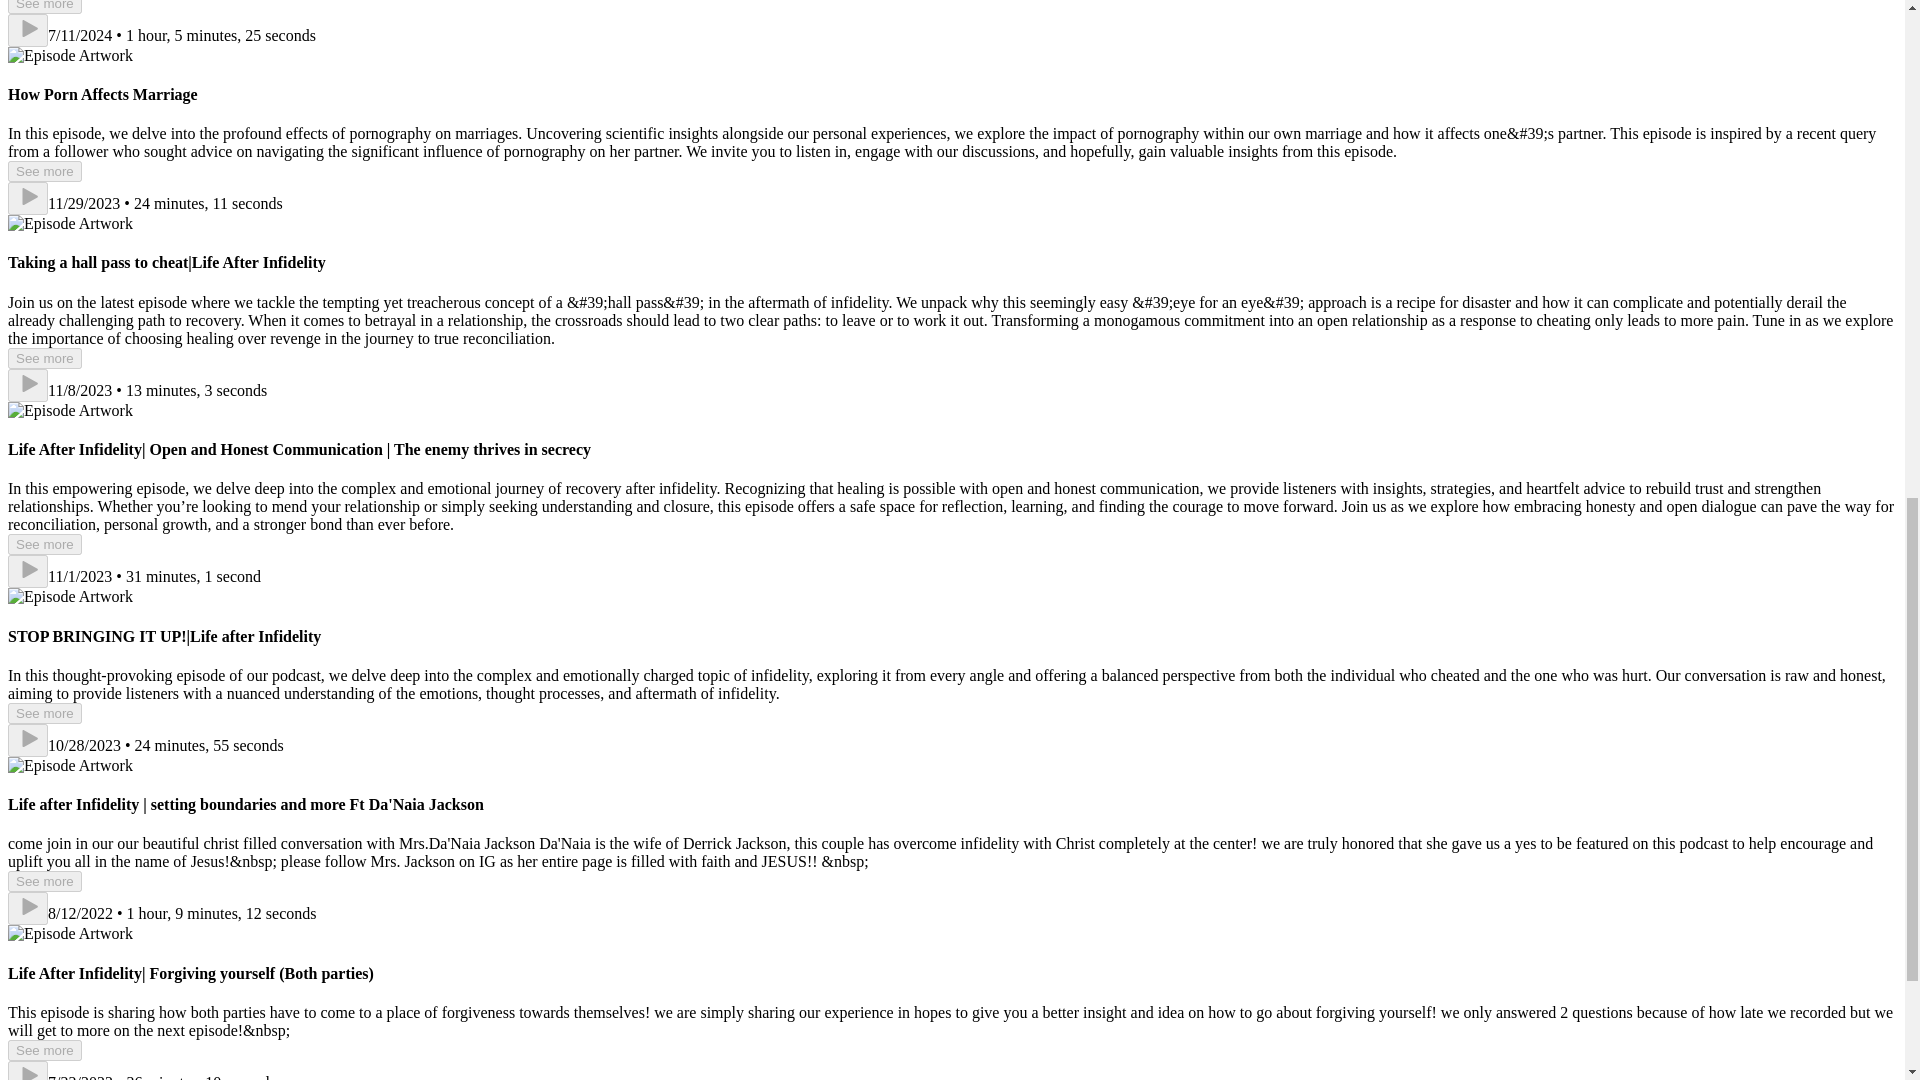 The width and height of the screenshot is (1920, 1080). What do you see at coordinates (44, 881) in the screenshot?
I see `See more` at bounding box center [44, 881].